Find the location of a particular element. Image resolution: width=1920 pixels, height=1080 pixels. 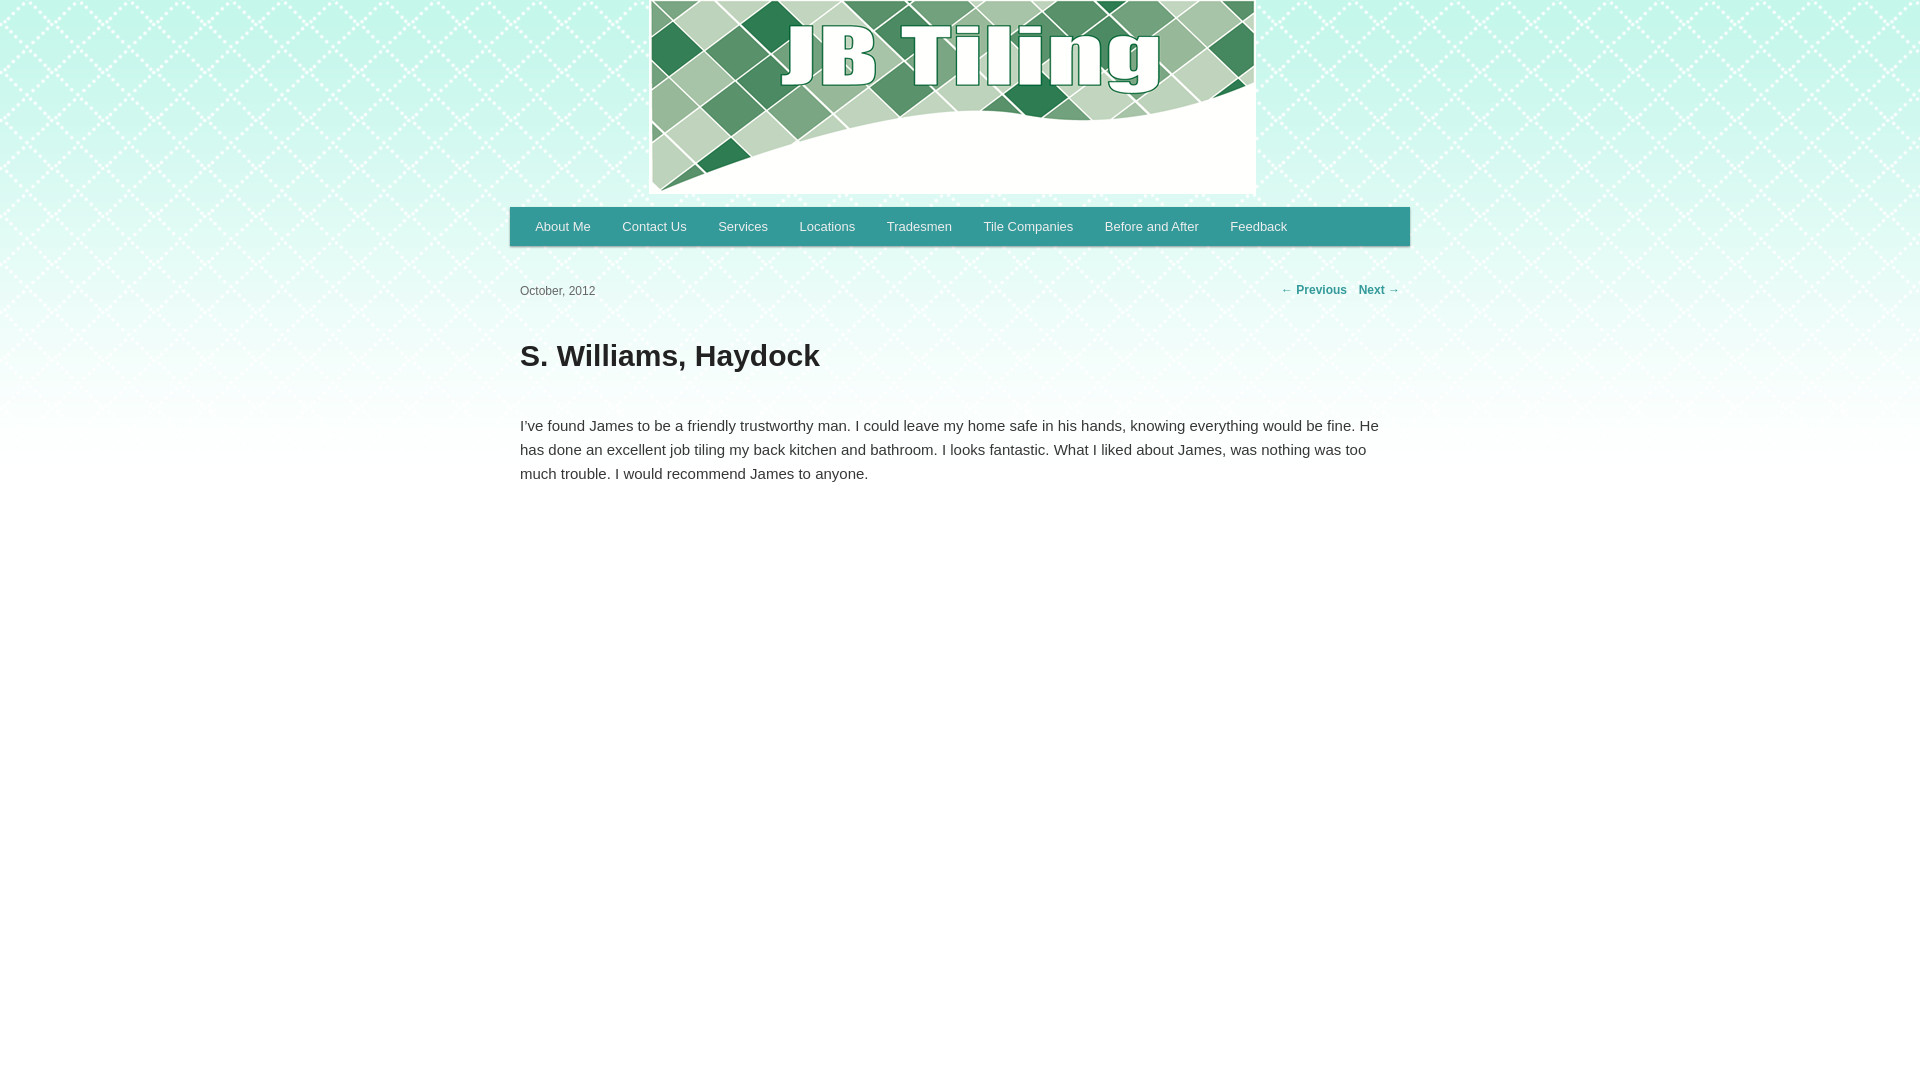

Tradesmen is located at coordinates (919, 226).